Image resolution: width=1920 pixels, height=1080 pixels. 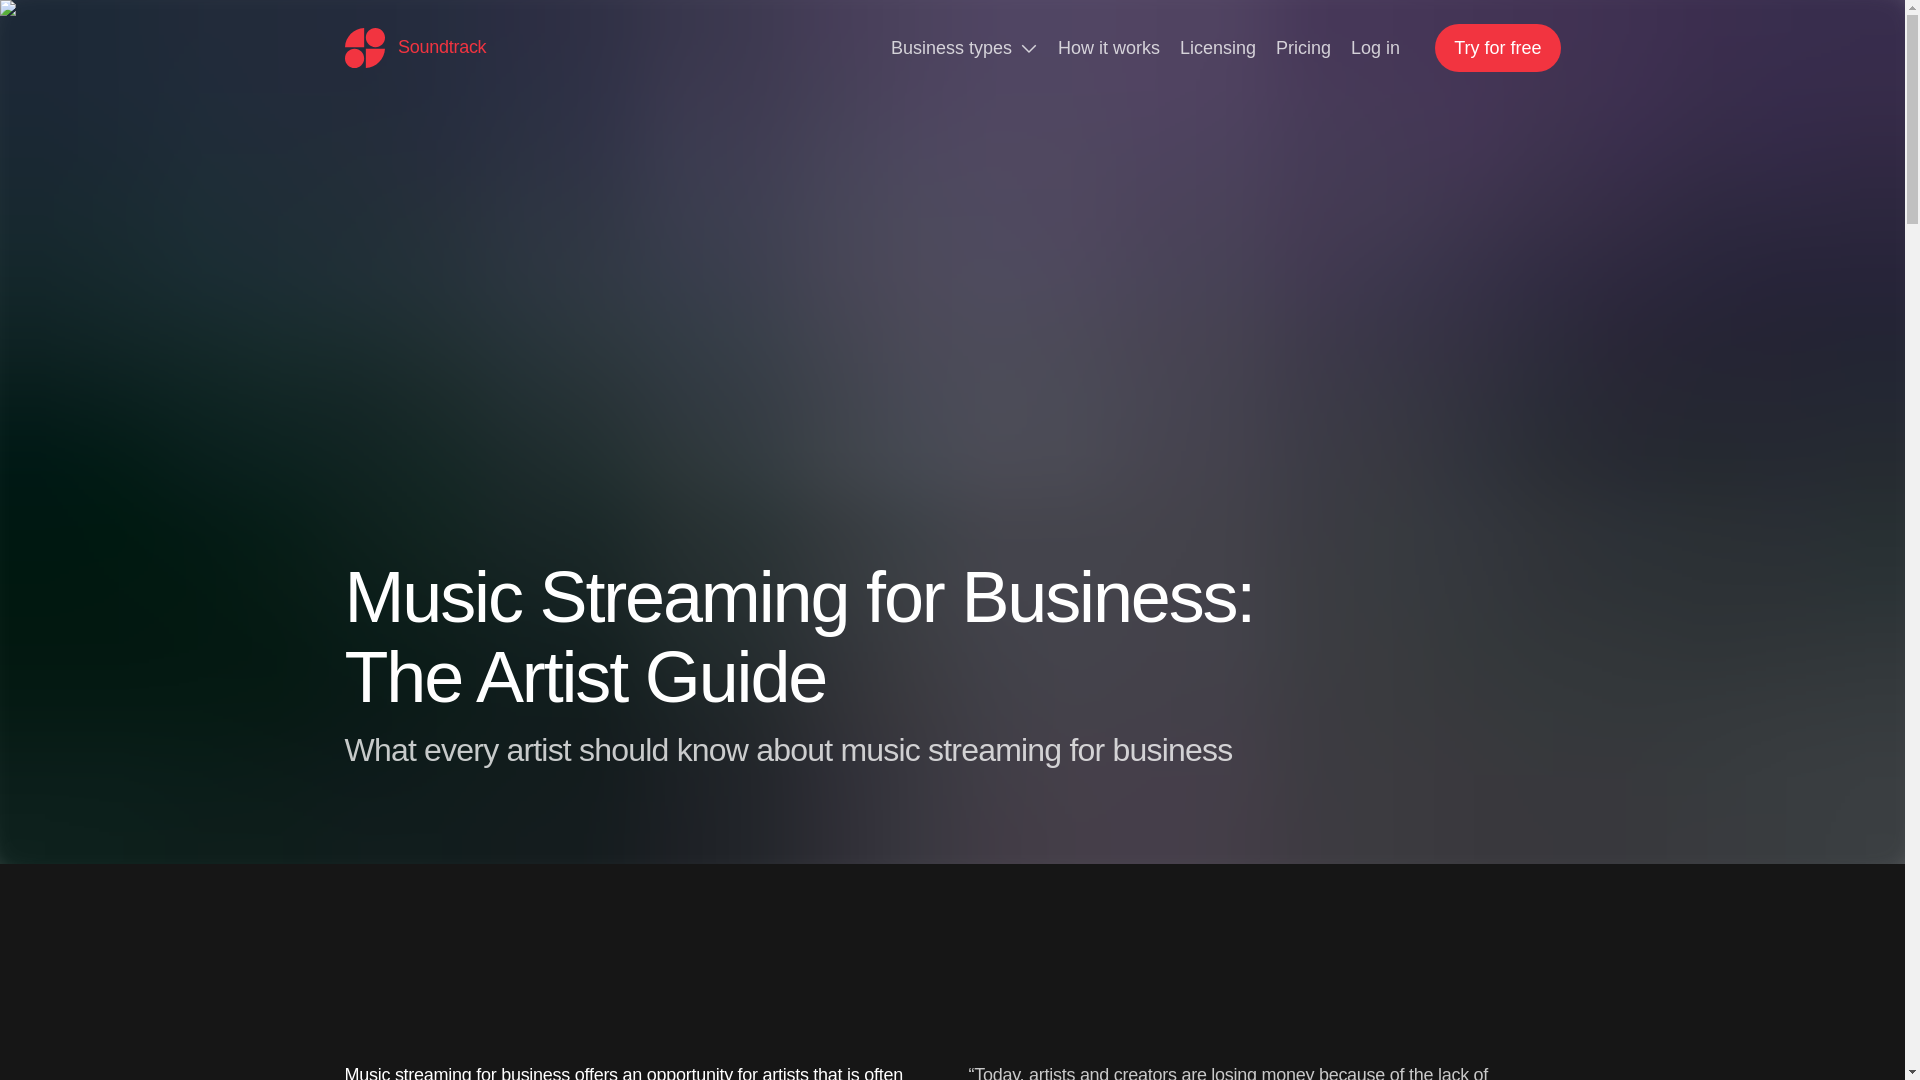 What do you see at coordinates (1496, 48) in the screenshot?
I see `Try for free` at bounding box center [1496, 48].